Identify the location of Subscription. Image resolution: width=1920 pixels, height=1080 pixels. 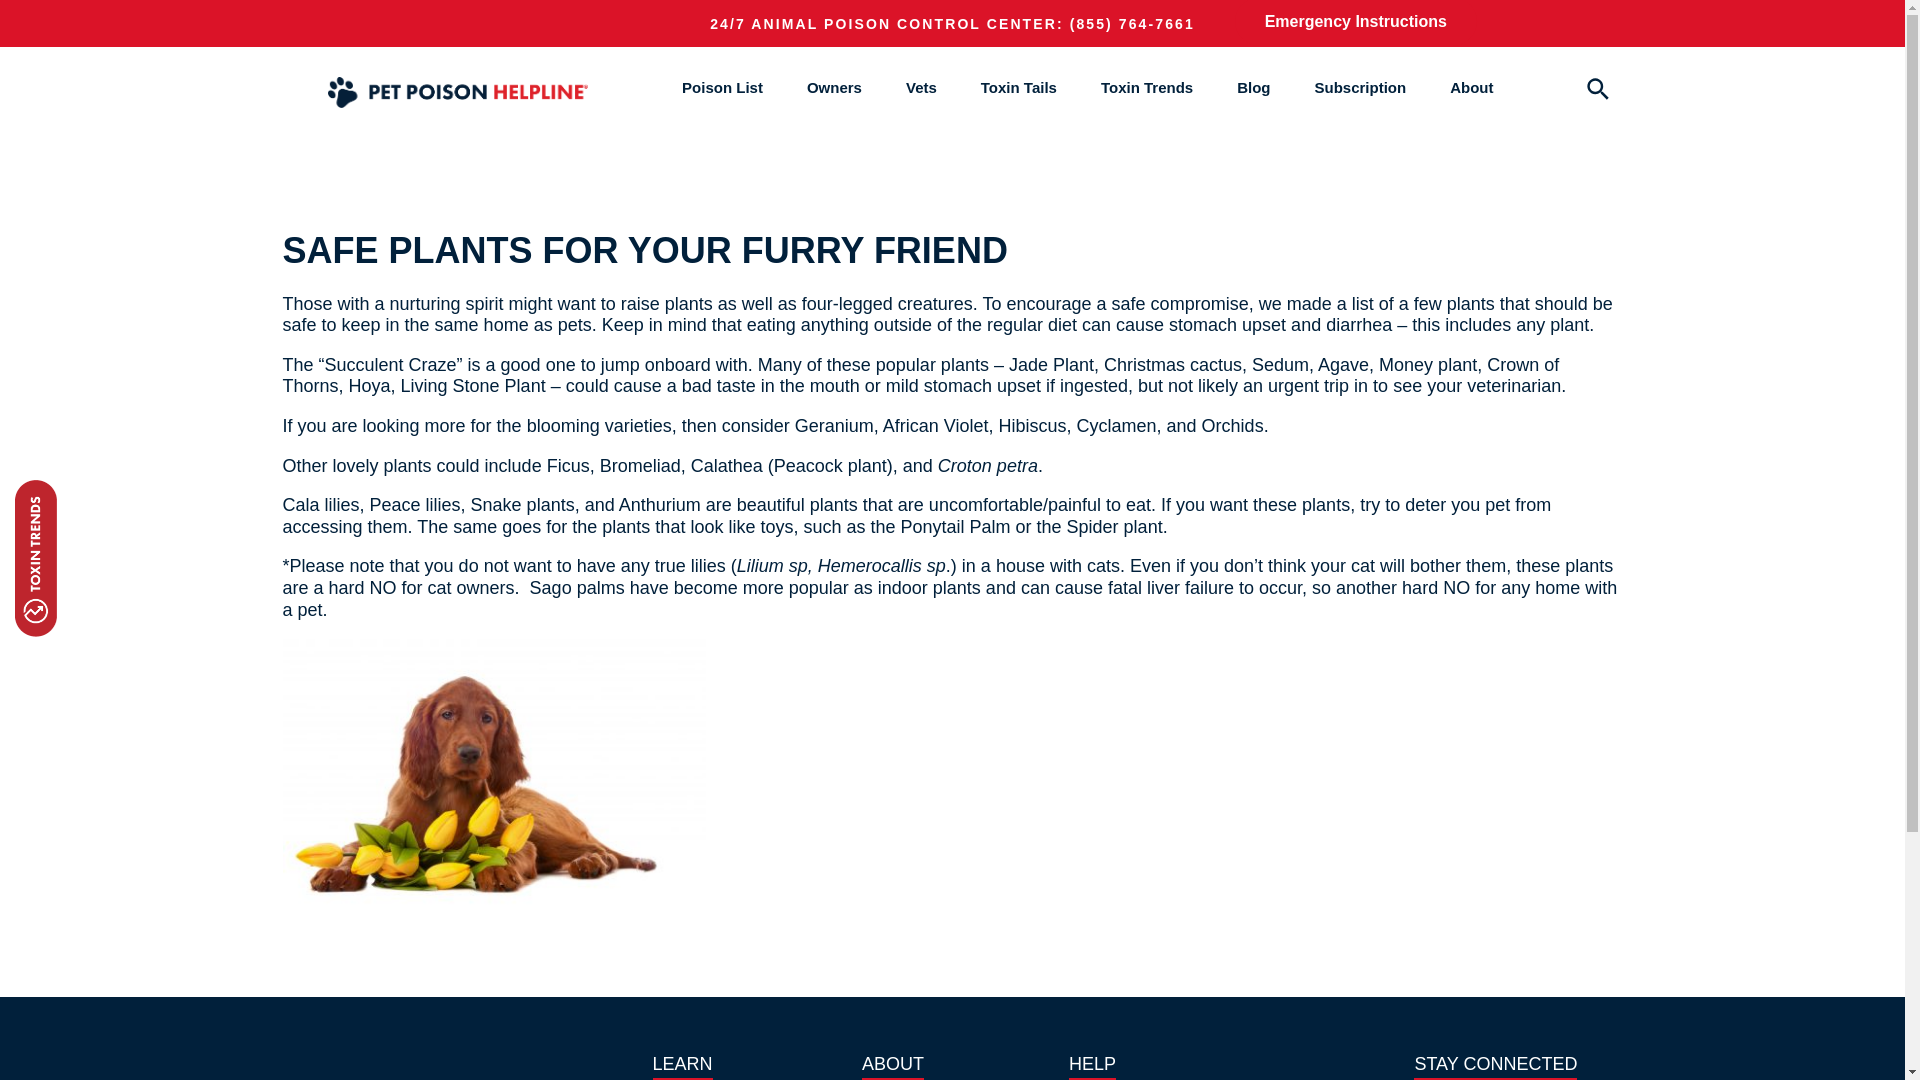
(1359, 87).